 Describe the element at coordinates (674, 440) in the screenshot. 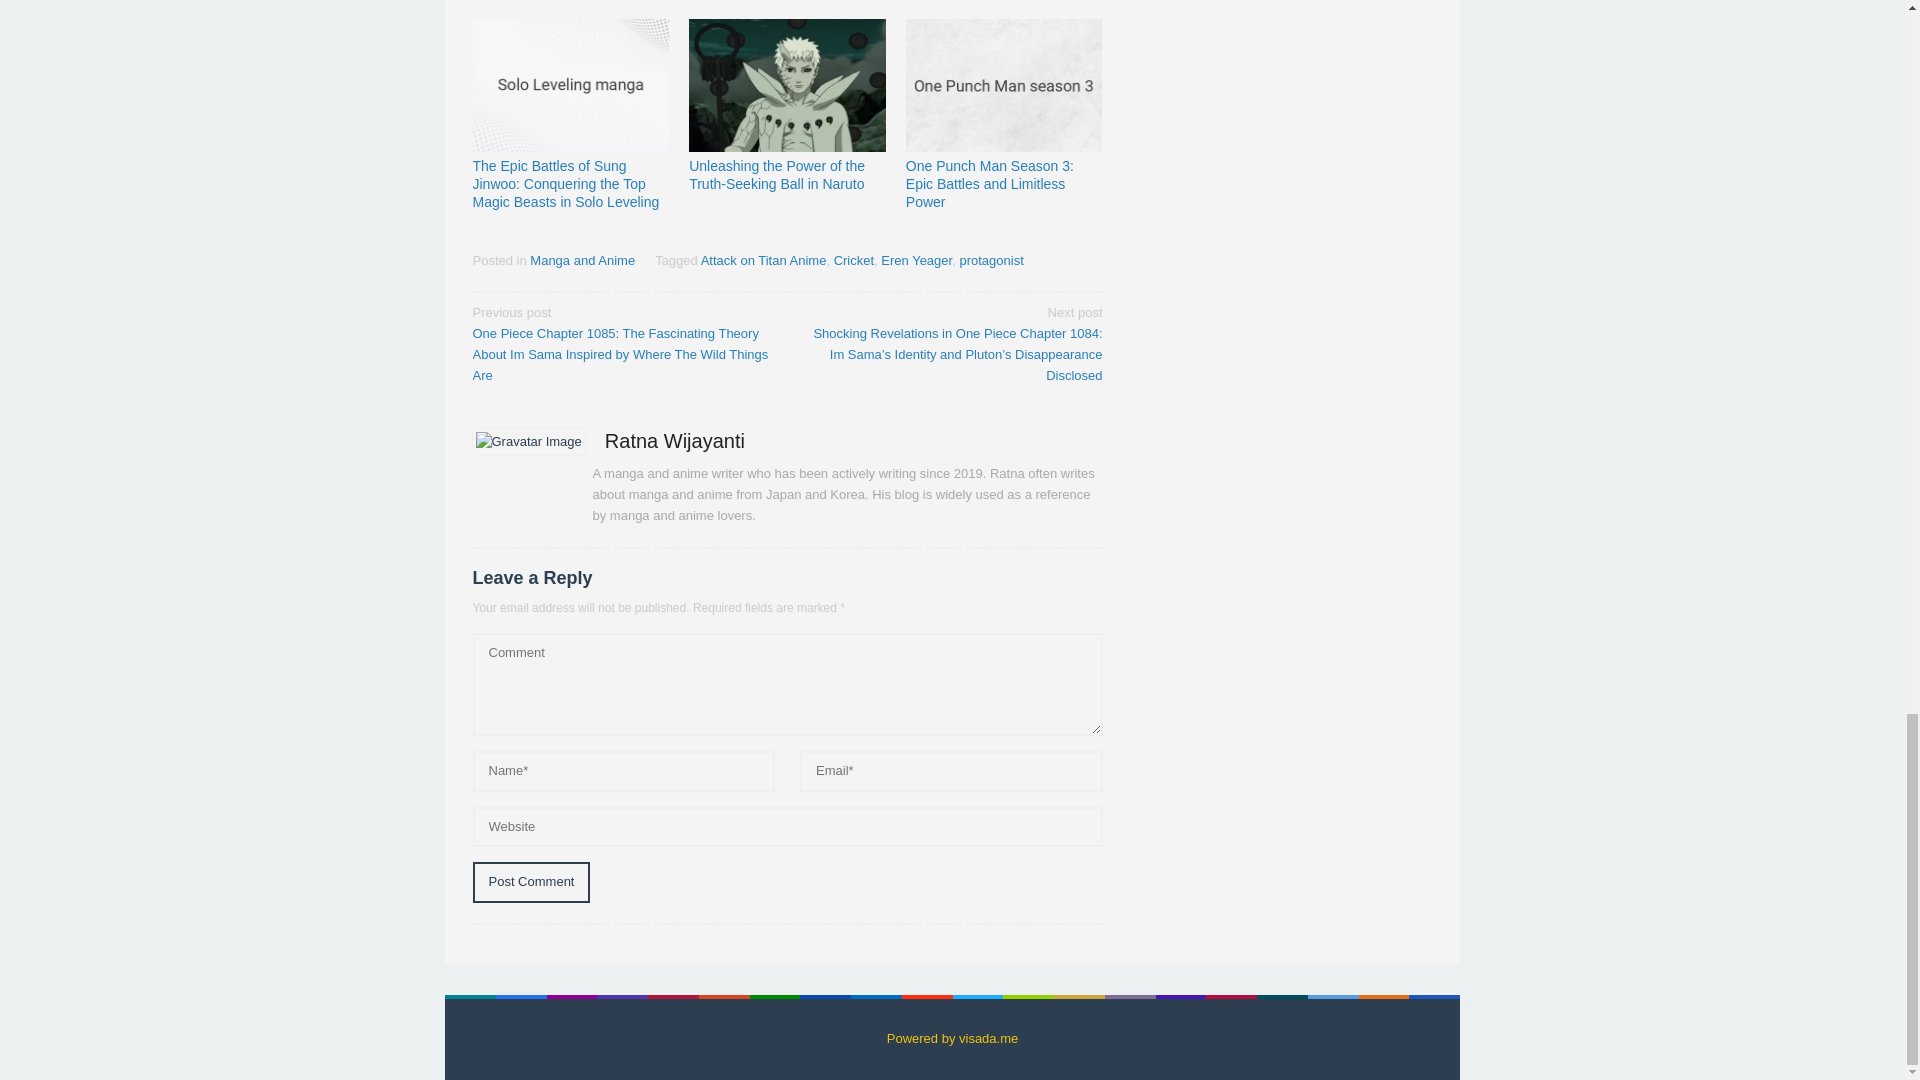

I see `Ratna Wijayanti` at that location.